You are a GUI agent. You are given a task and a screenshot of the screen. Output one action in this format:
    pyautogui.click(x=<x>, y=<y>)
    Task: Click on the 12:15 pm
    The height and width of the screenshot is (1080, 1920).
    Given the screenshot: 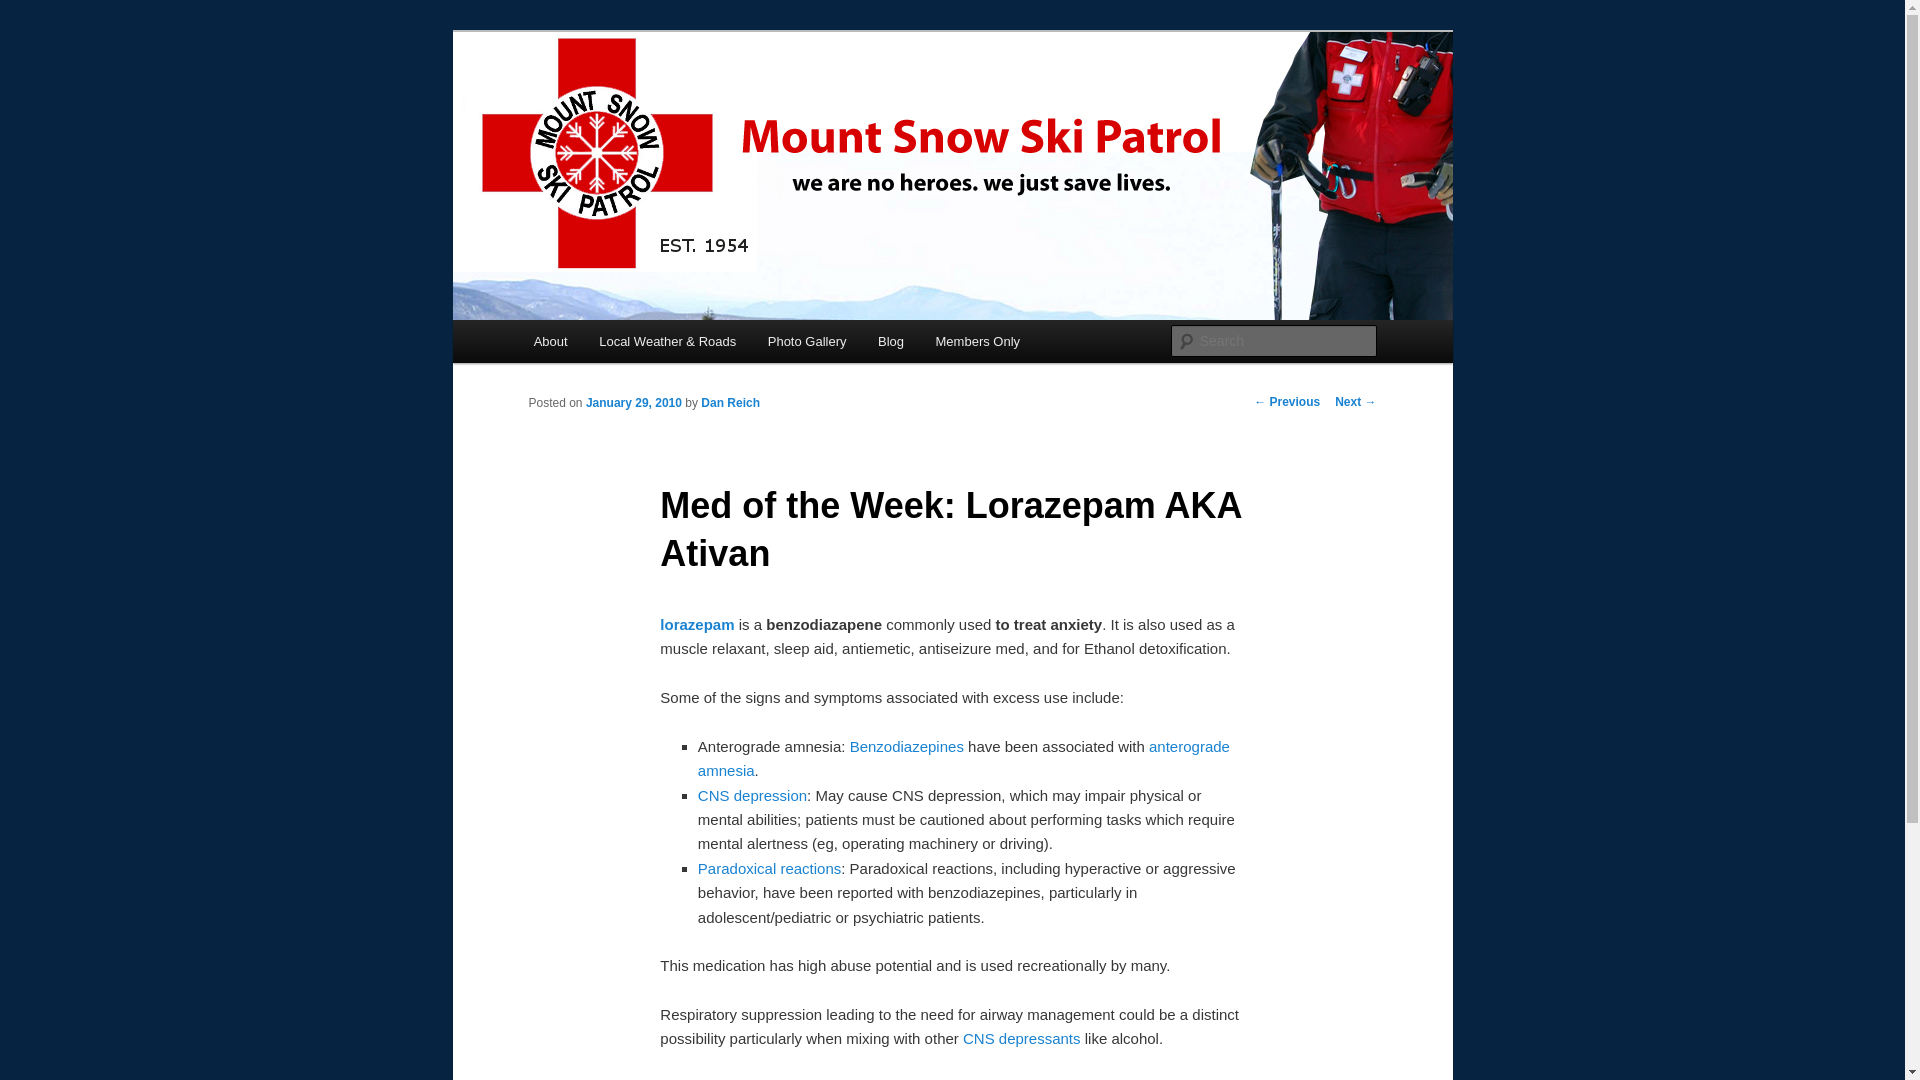 What is the action you would take?
    pyautogui.click(x=633, y=403)
    